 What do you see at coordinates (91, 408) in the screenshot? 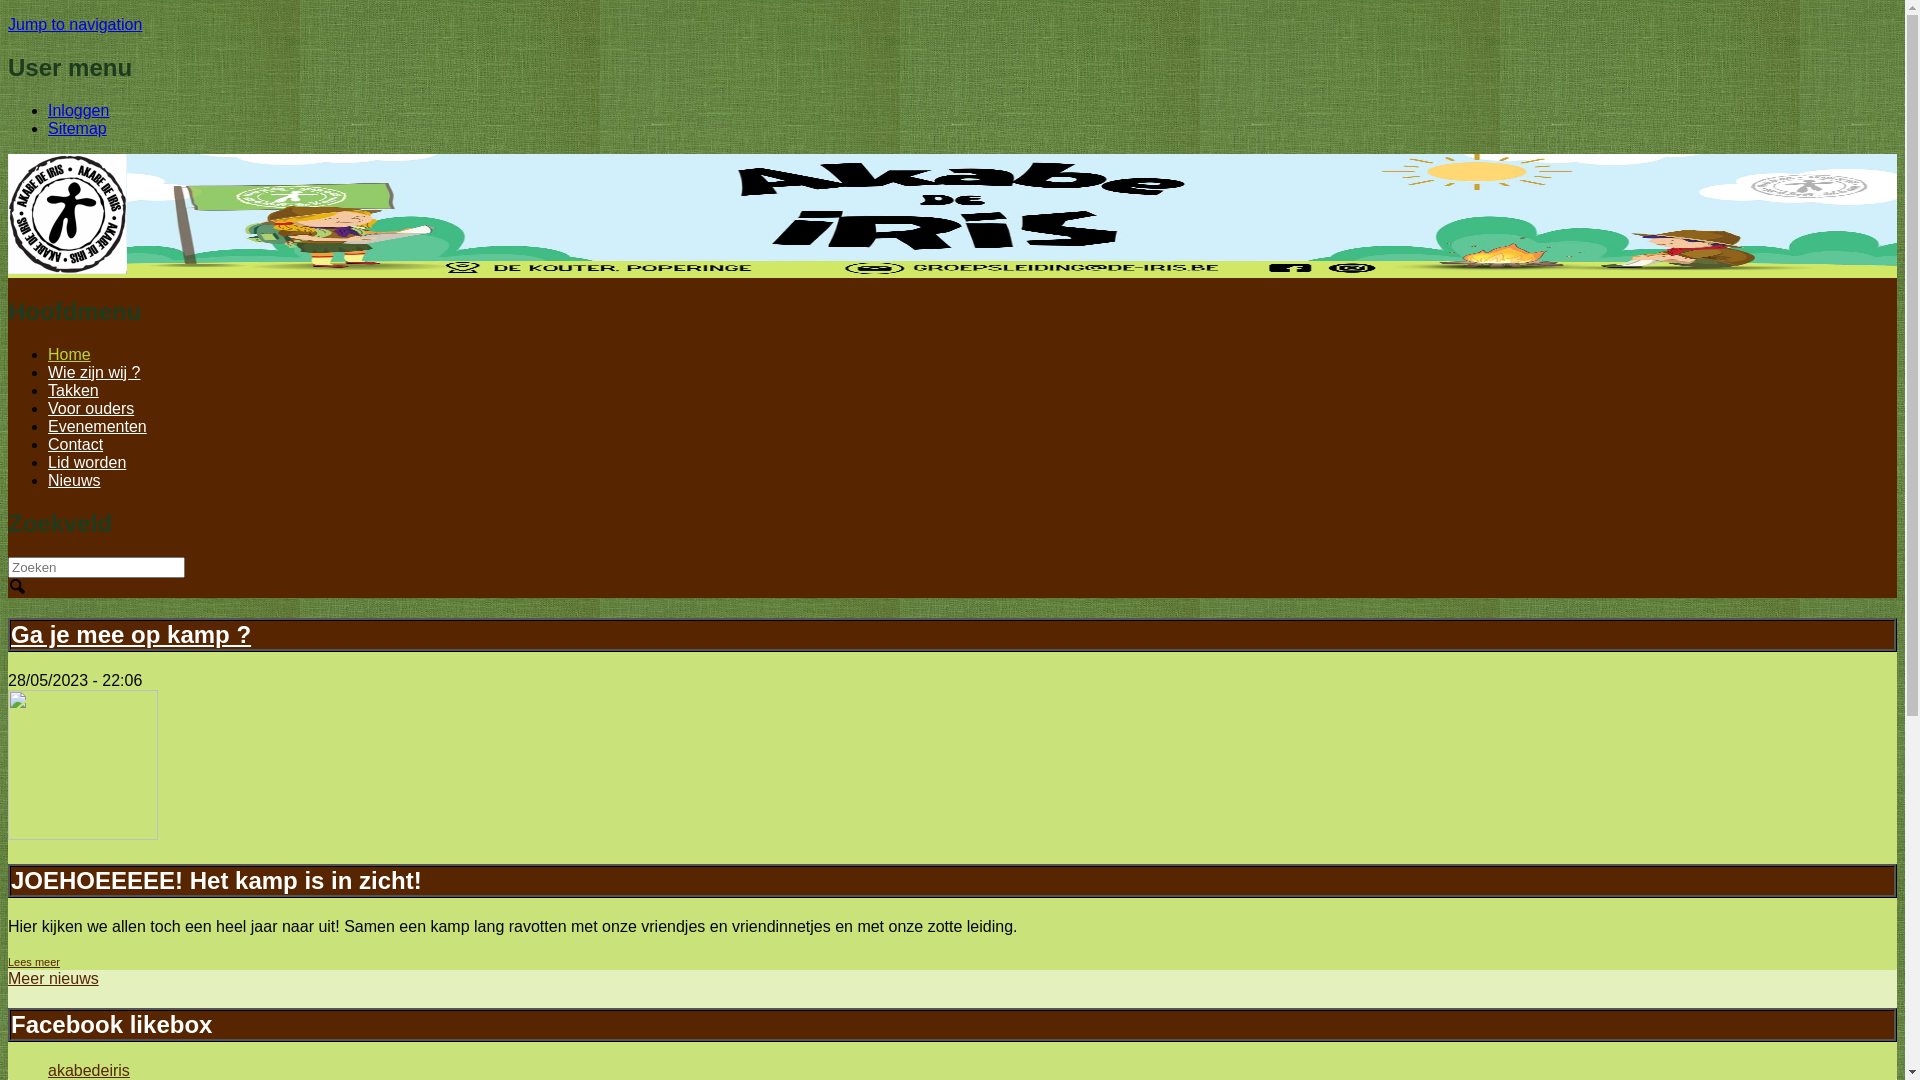
I see `Voor ouders` at bounding box center [91, 408].